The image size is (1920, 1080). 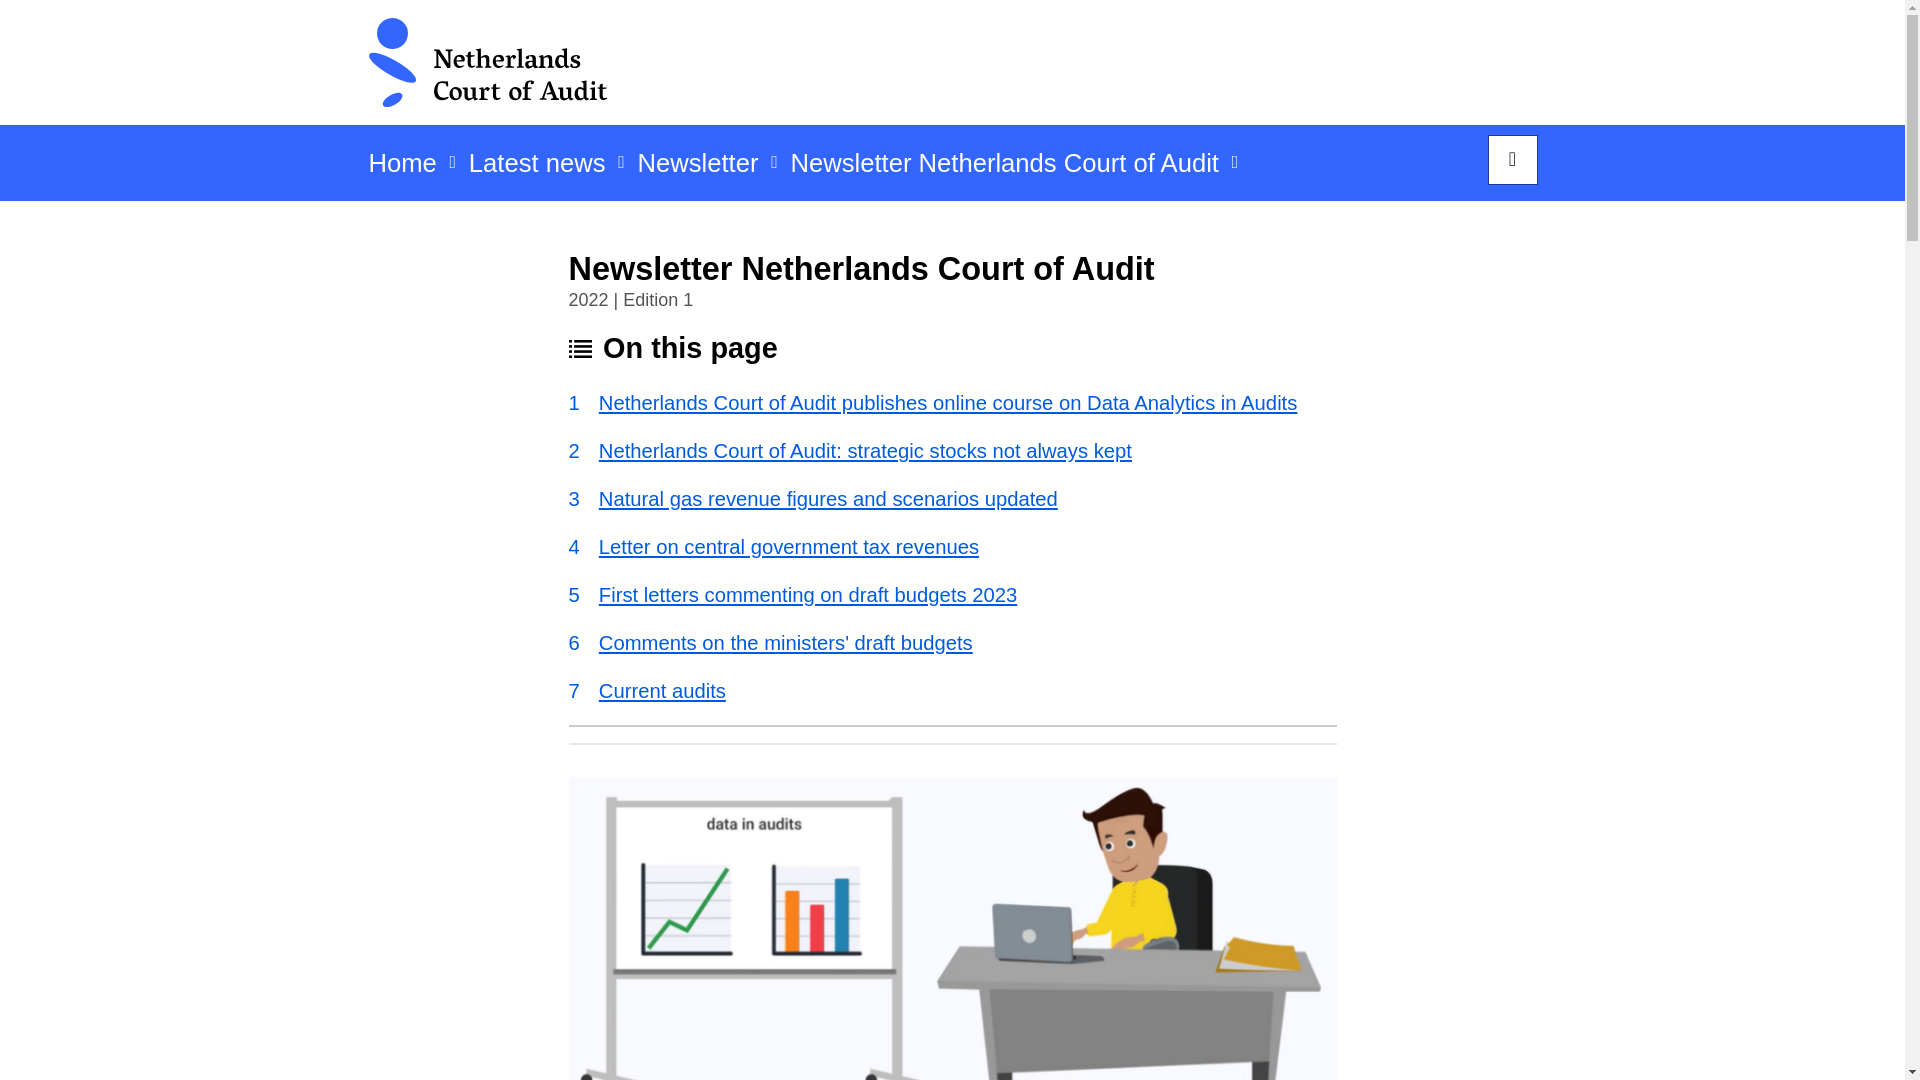 What do you see at coordinates (952, 595) in the screenshot?
I see `First letters commenting on draft budgets 2023` at bounding box center [952, 595].